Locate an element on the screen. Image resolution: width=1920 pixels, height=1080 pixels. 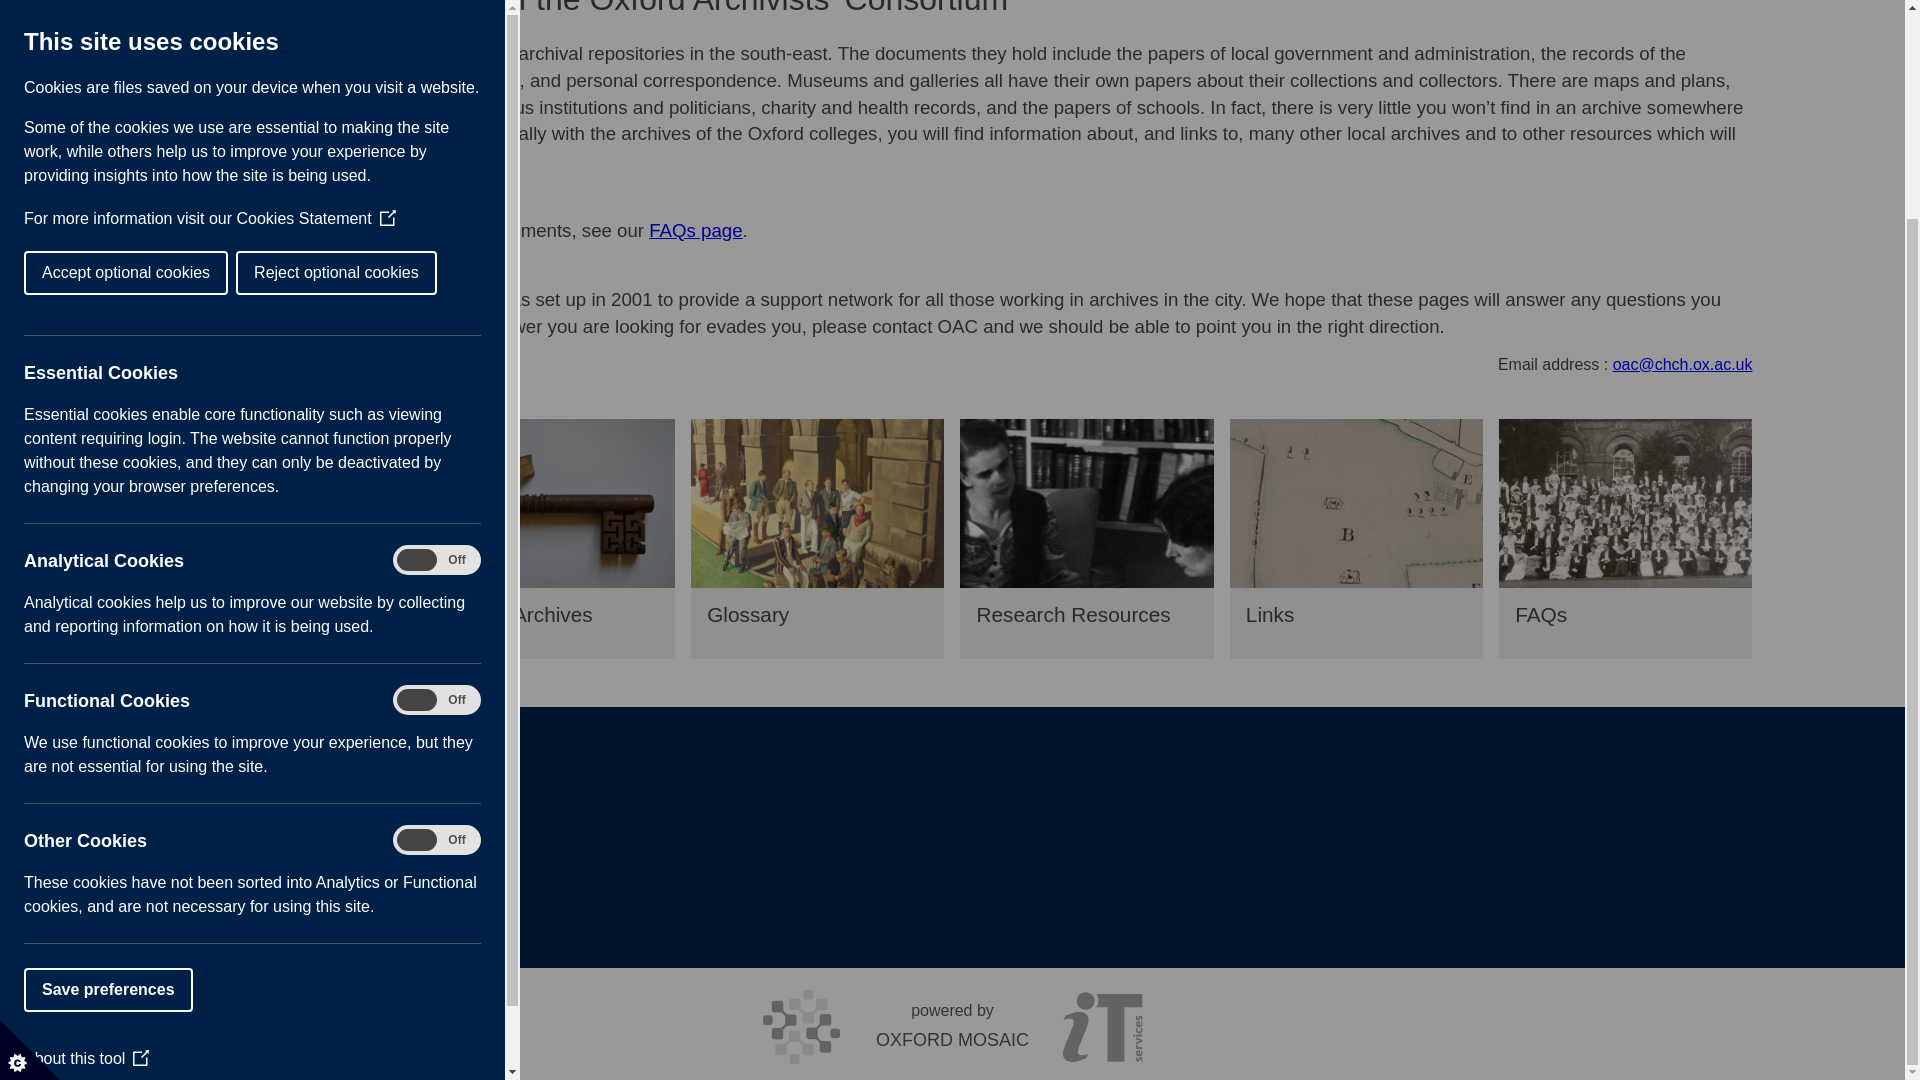
FAQs is located at coordinates (1625, 503).